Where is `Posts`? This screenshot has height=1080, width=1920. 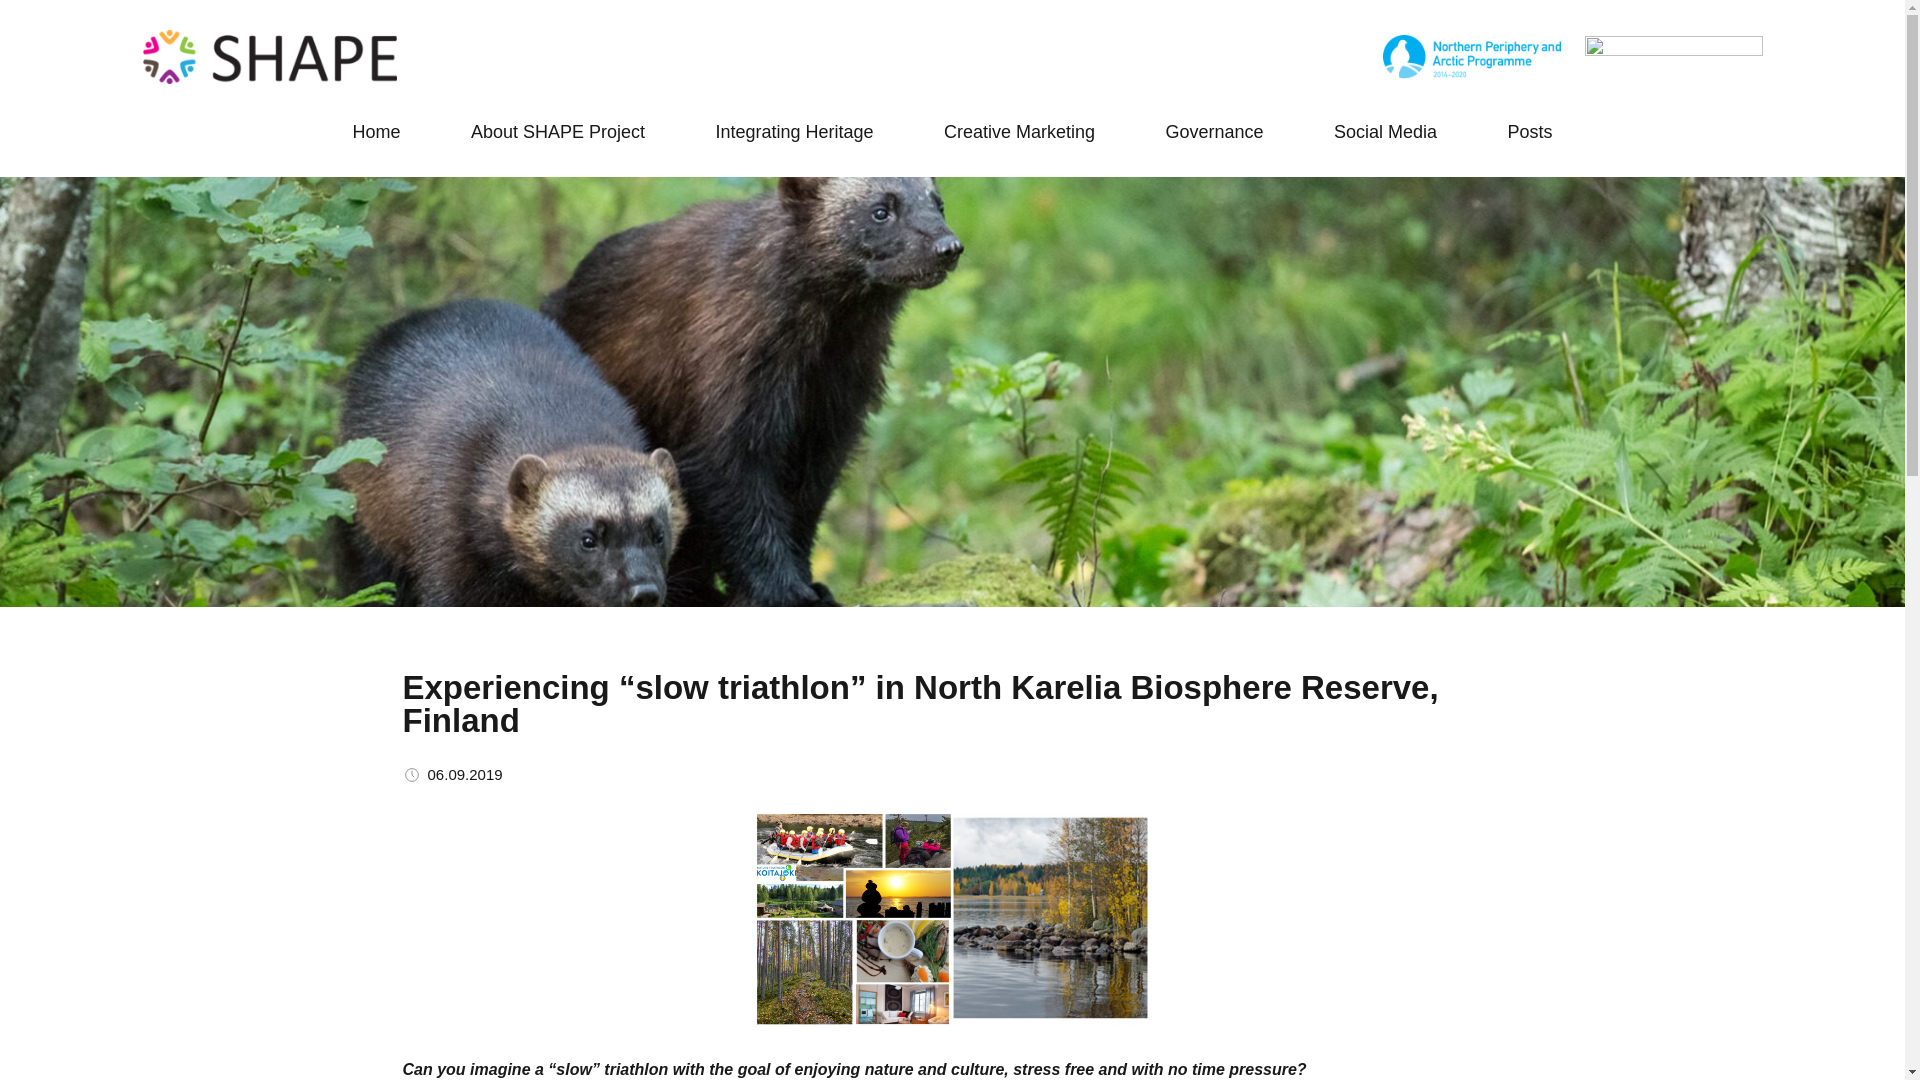
Posts is located at coordinates (1529, 132).